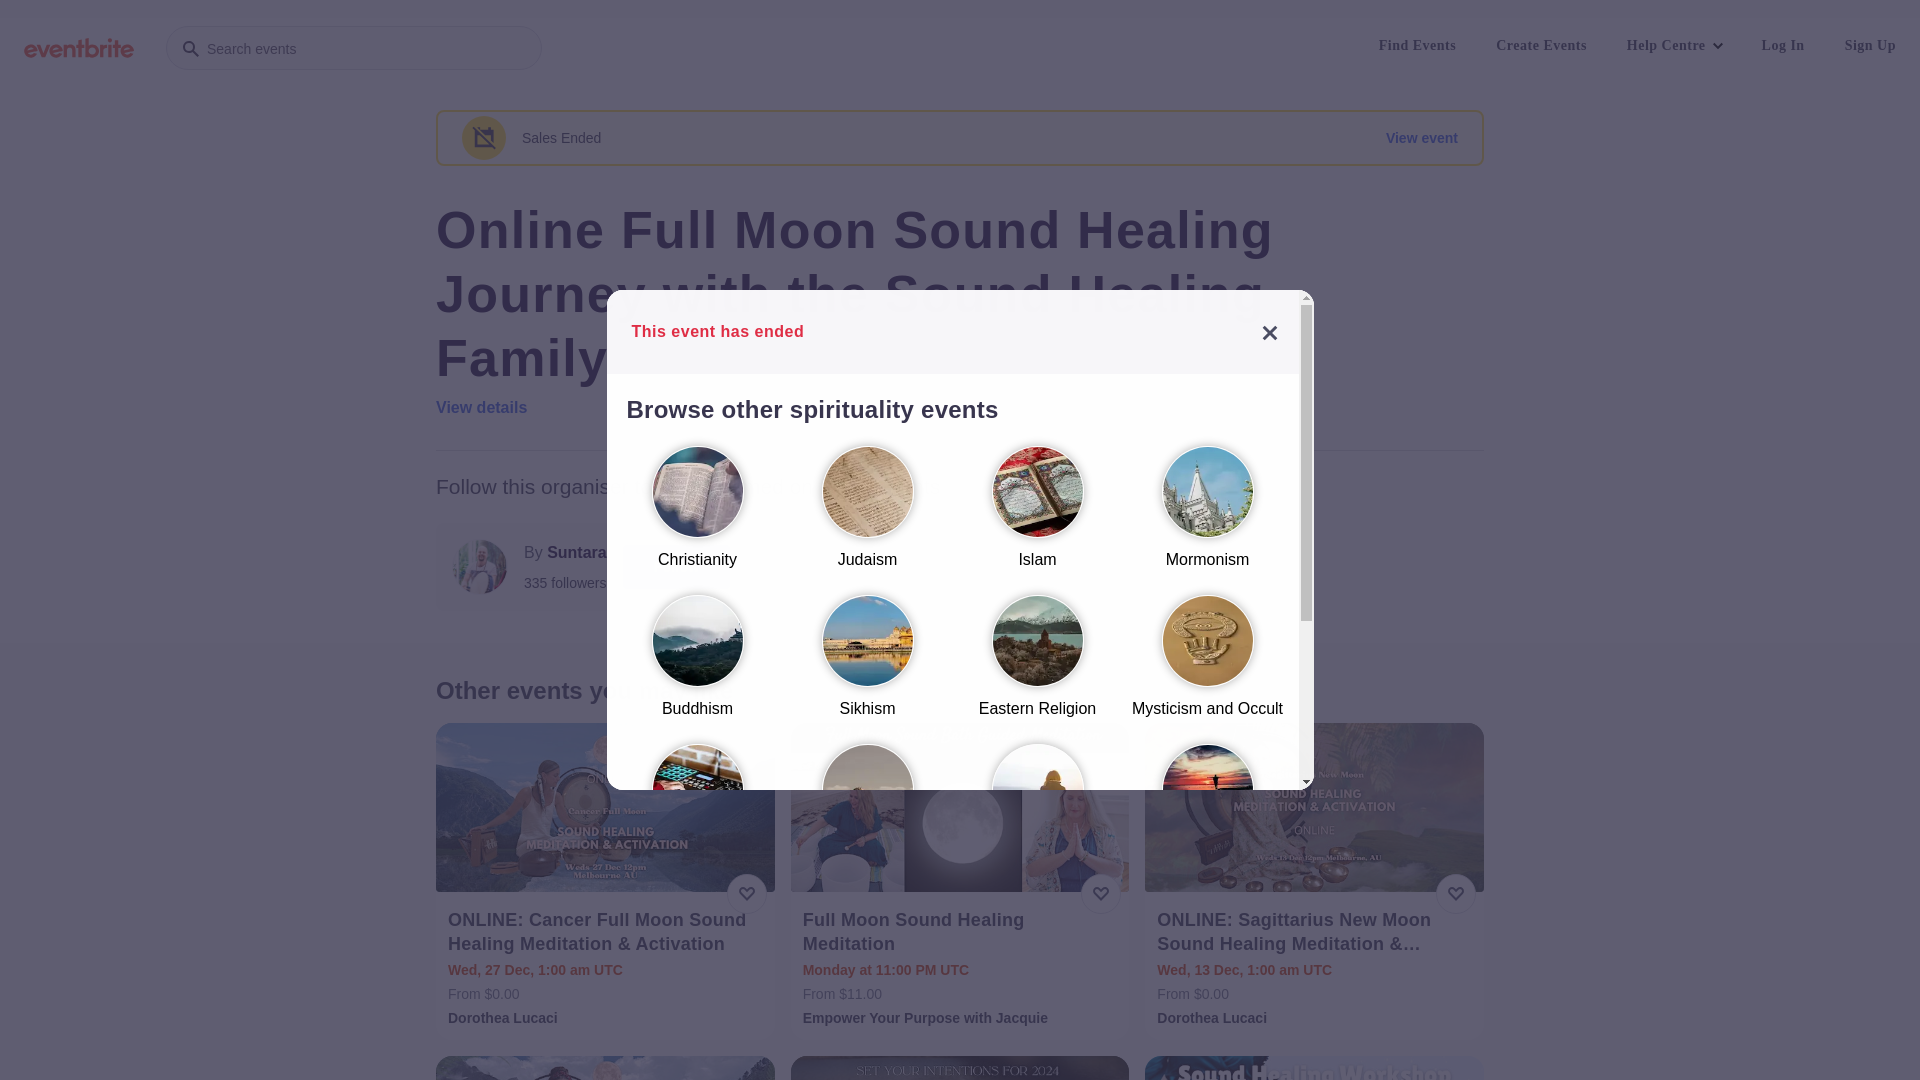  I want to click on Buddhism, so click(697, 666).